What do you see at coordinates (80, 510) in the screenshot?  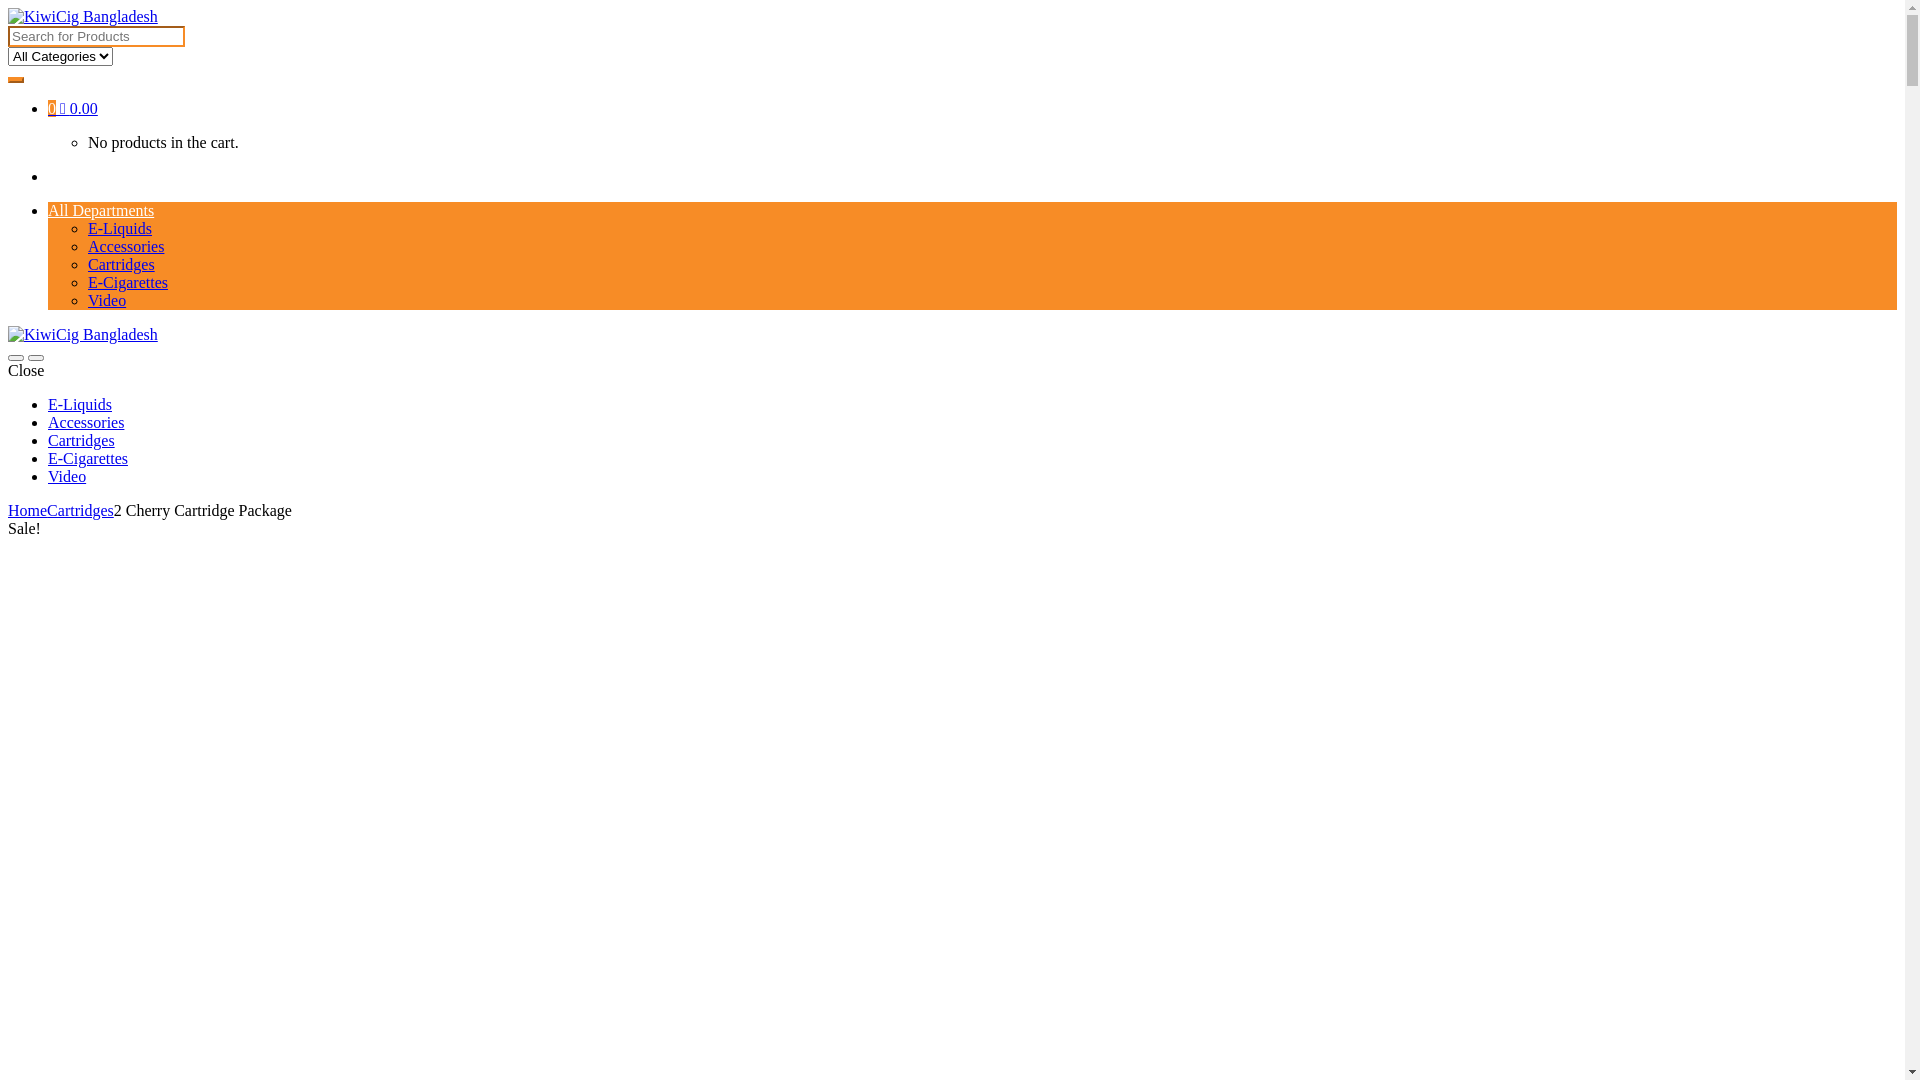 I see `Cartridges` at bounding box center [80, 510].